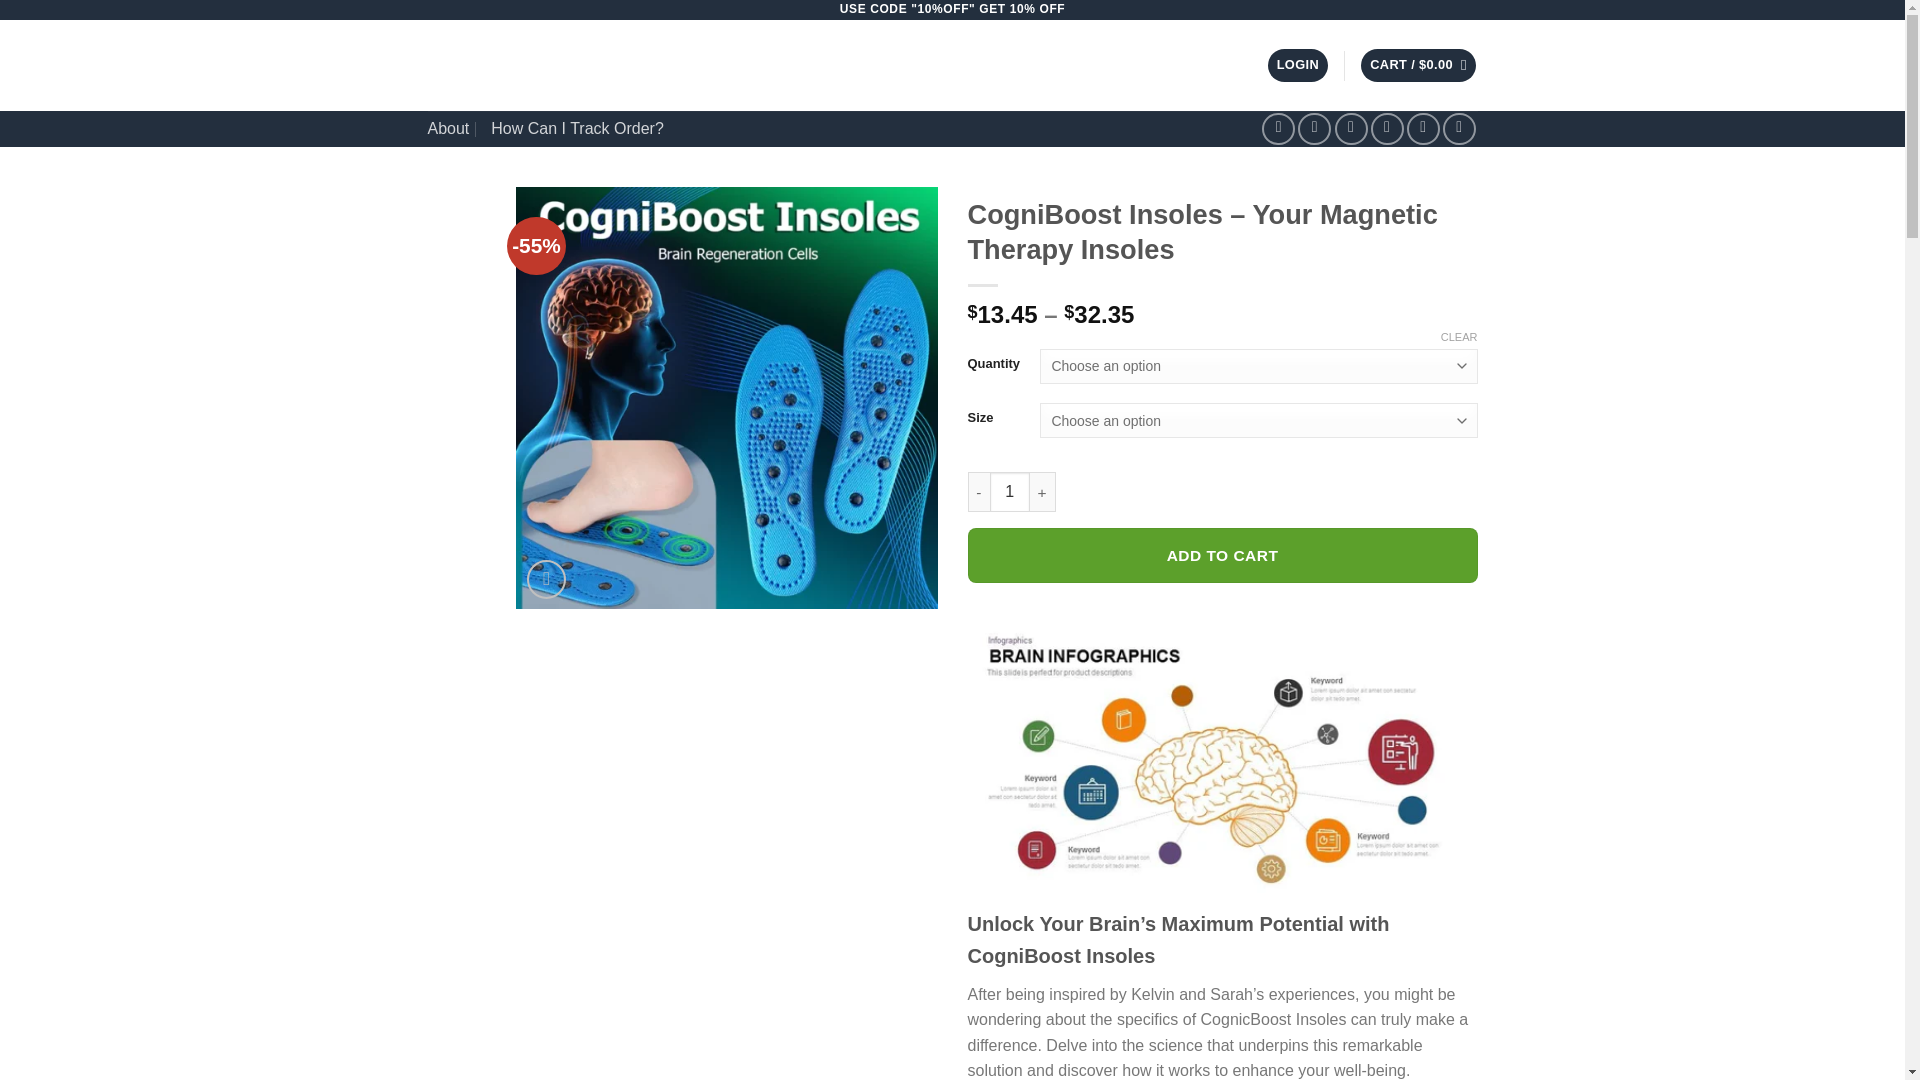  What do you see at coordinates (1460, 129) in the screenshot?
I see `Follow on YouTube` at bounding box center [1460, 129].